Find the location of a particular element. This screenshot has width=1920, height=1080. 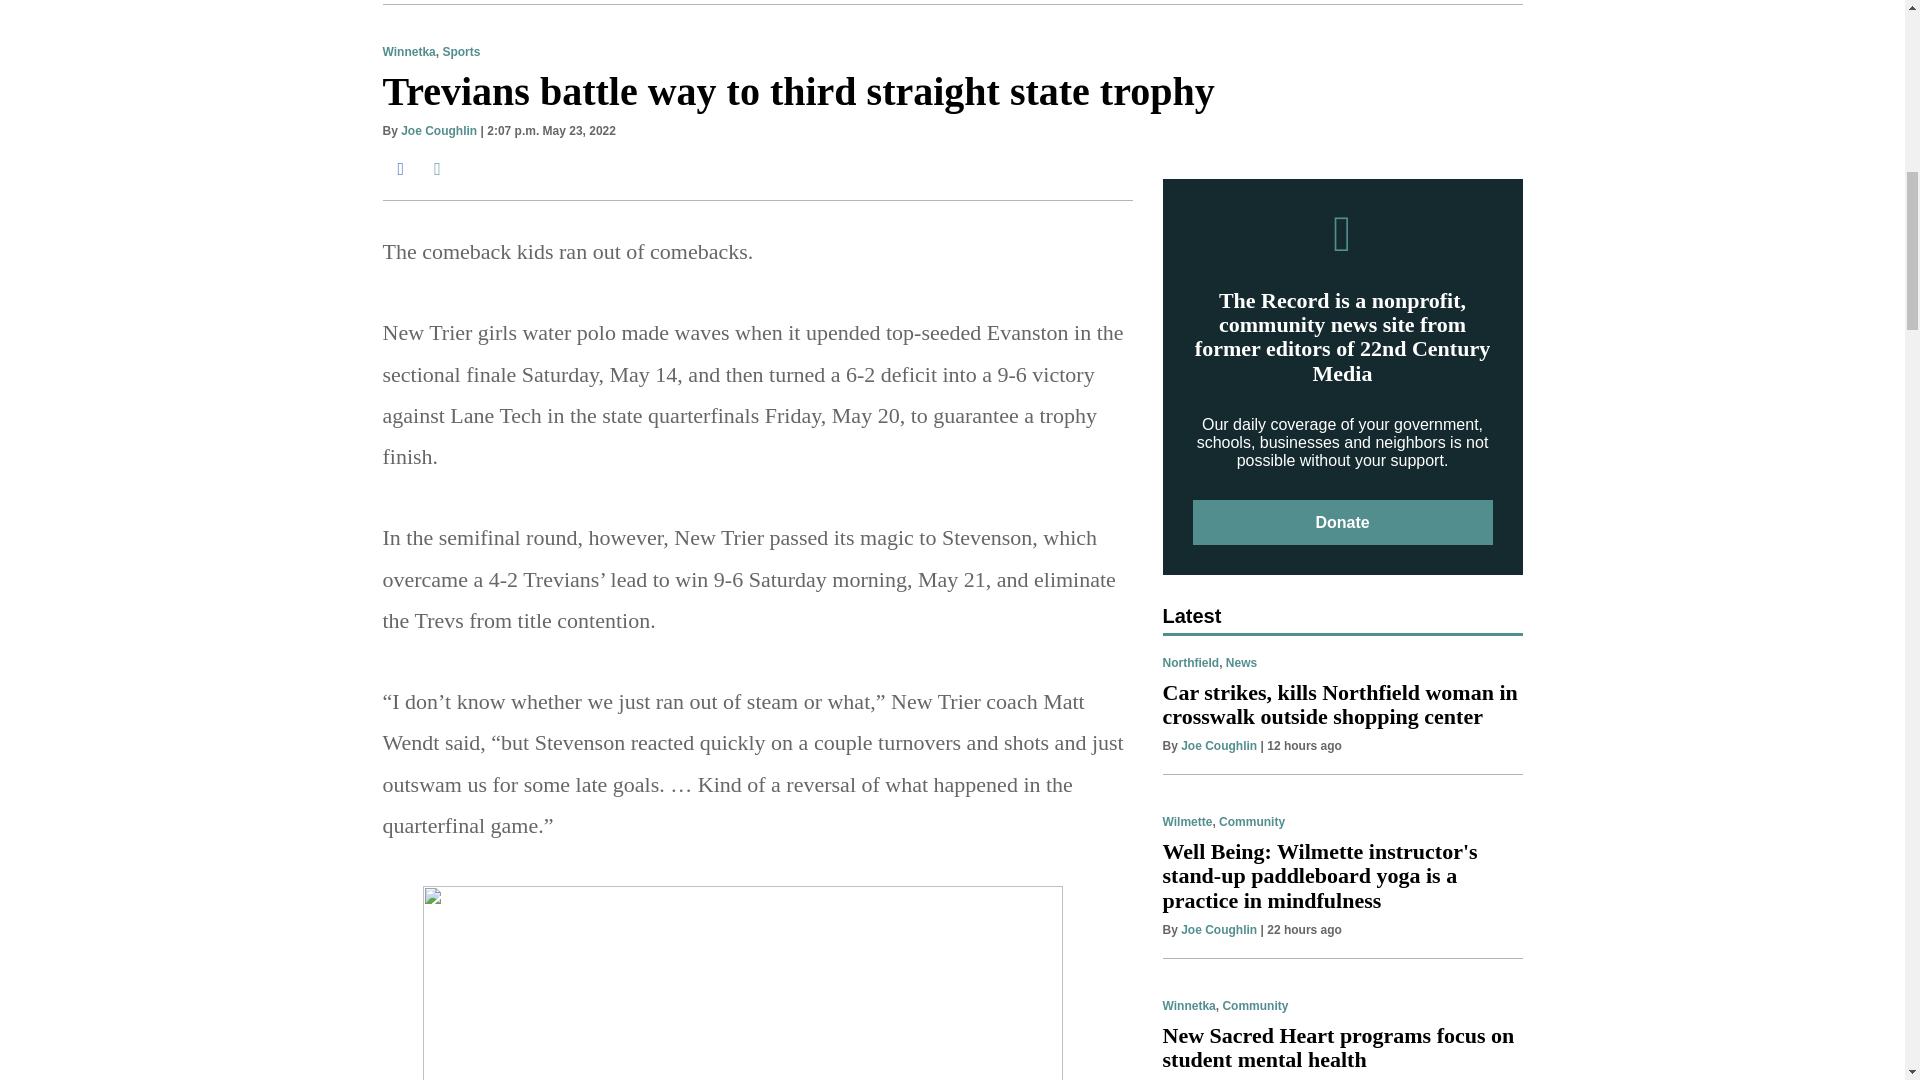

Sports is located at coordinates (460, 52).